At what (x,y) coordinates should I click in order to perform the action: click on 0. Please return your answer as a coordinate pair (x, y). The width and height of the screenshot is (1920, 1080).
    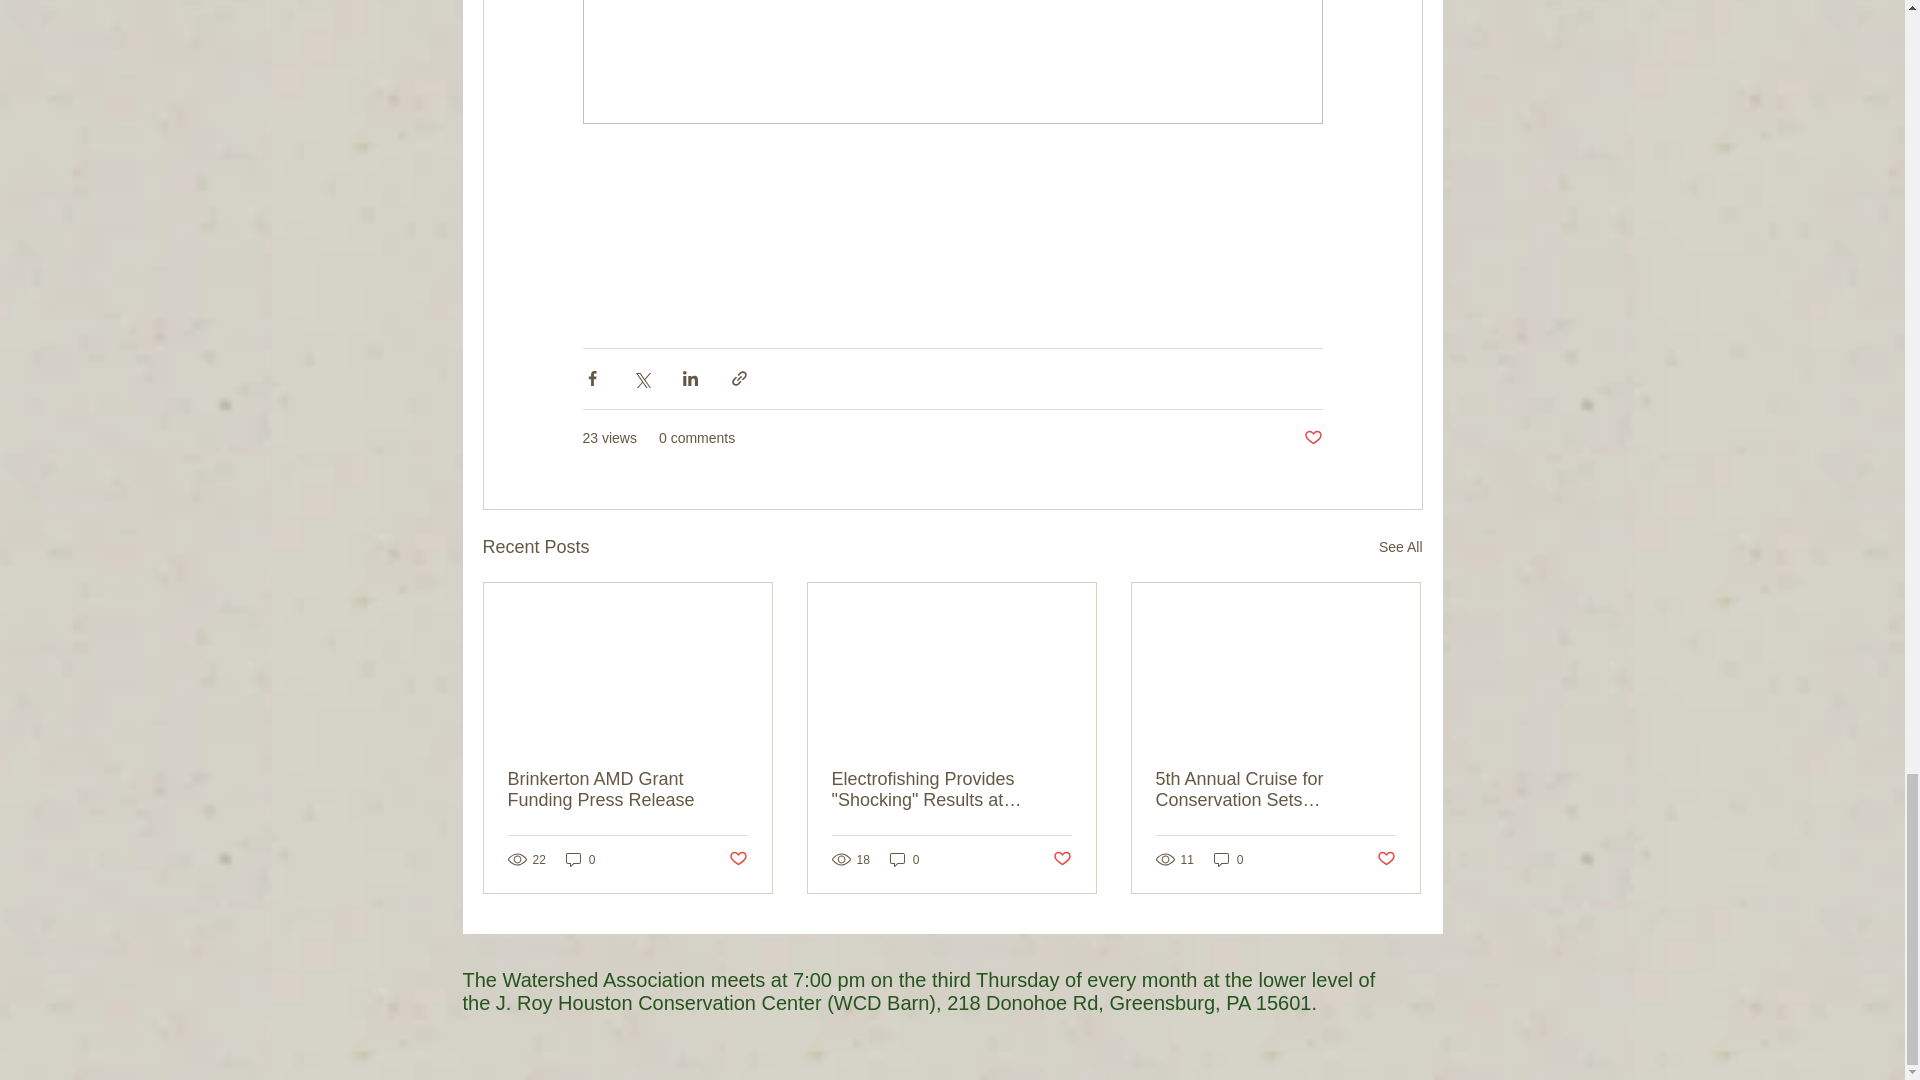
    Looking at the image, I should click on (580, 859).